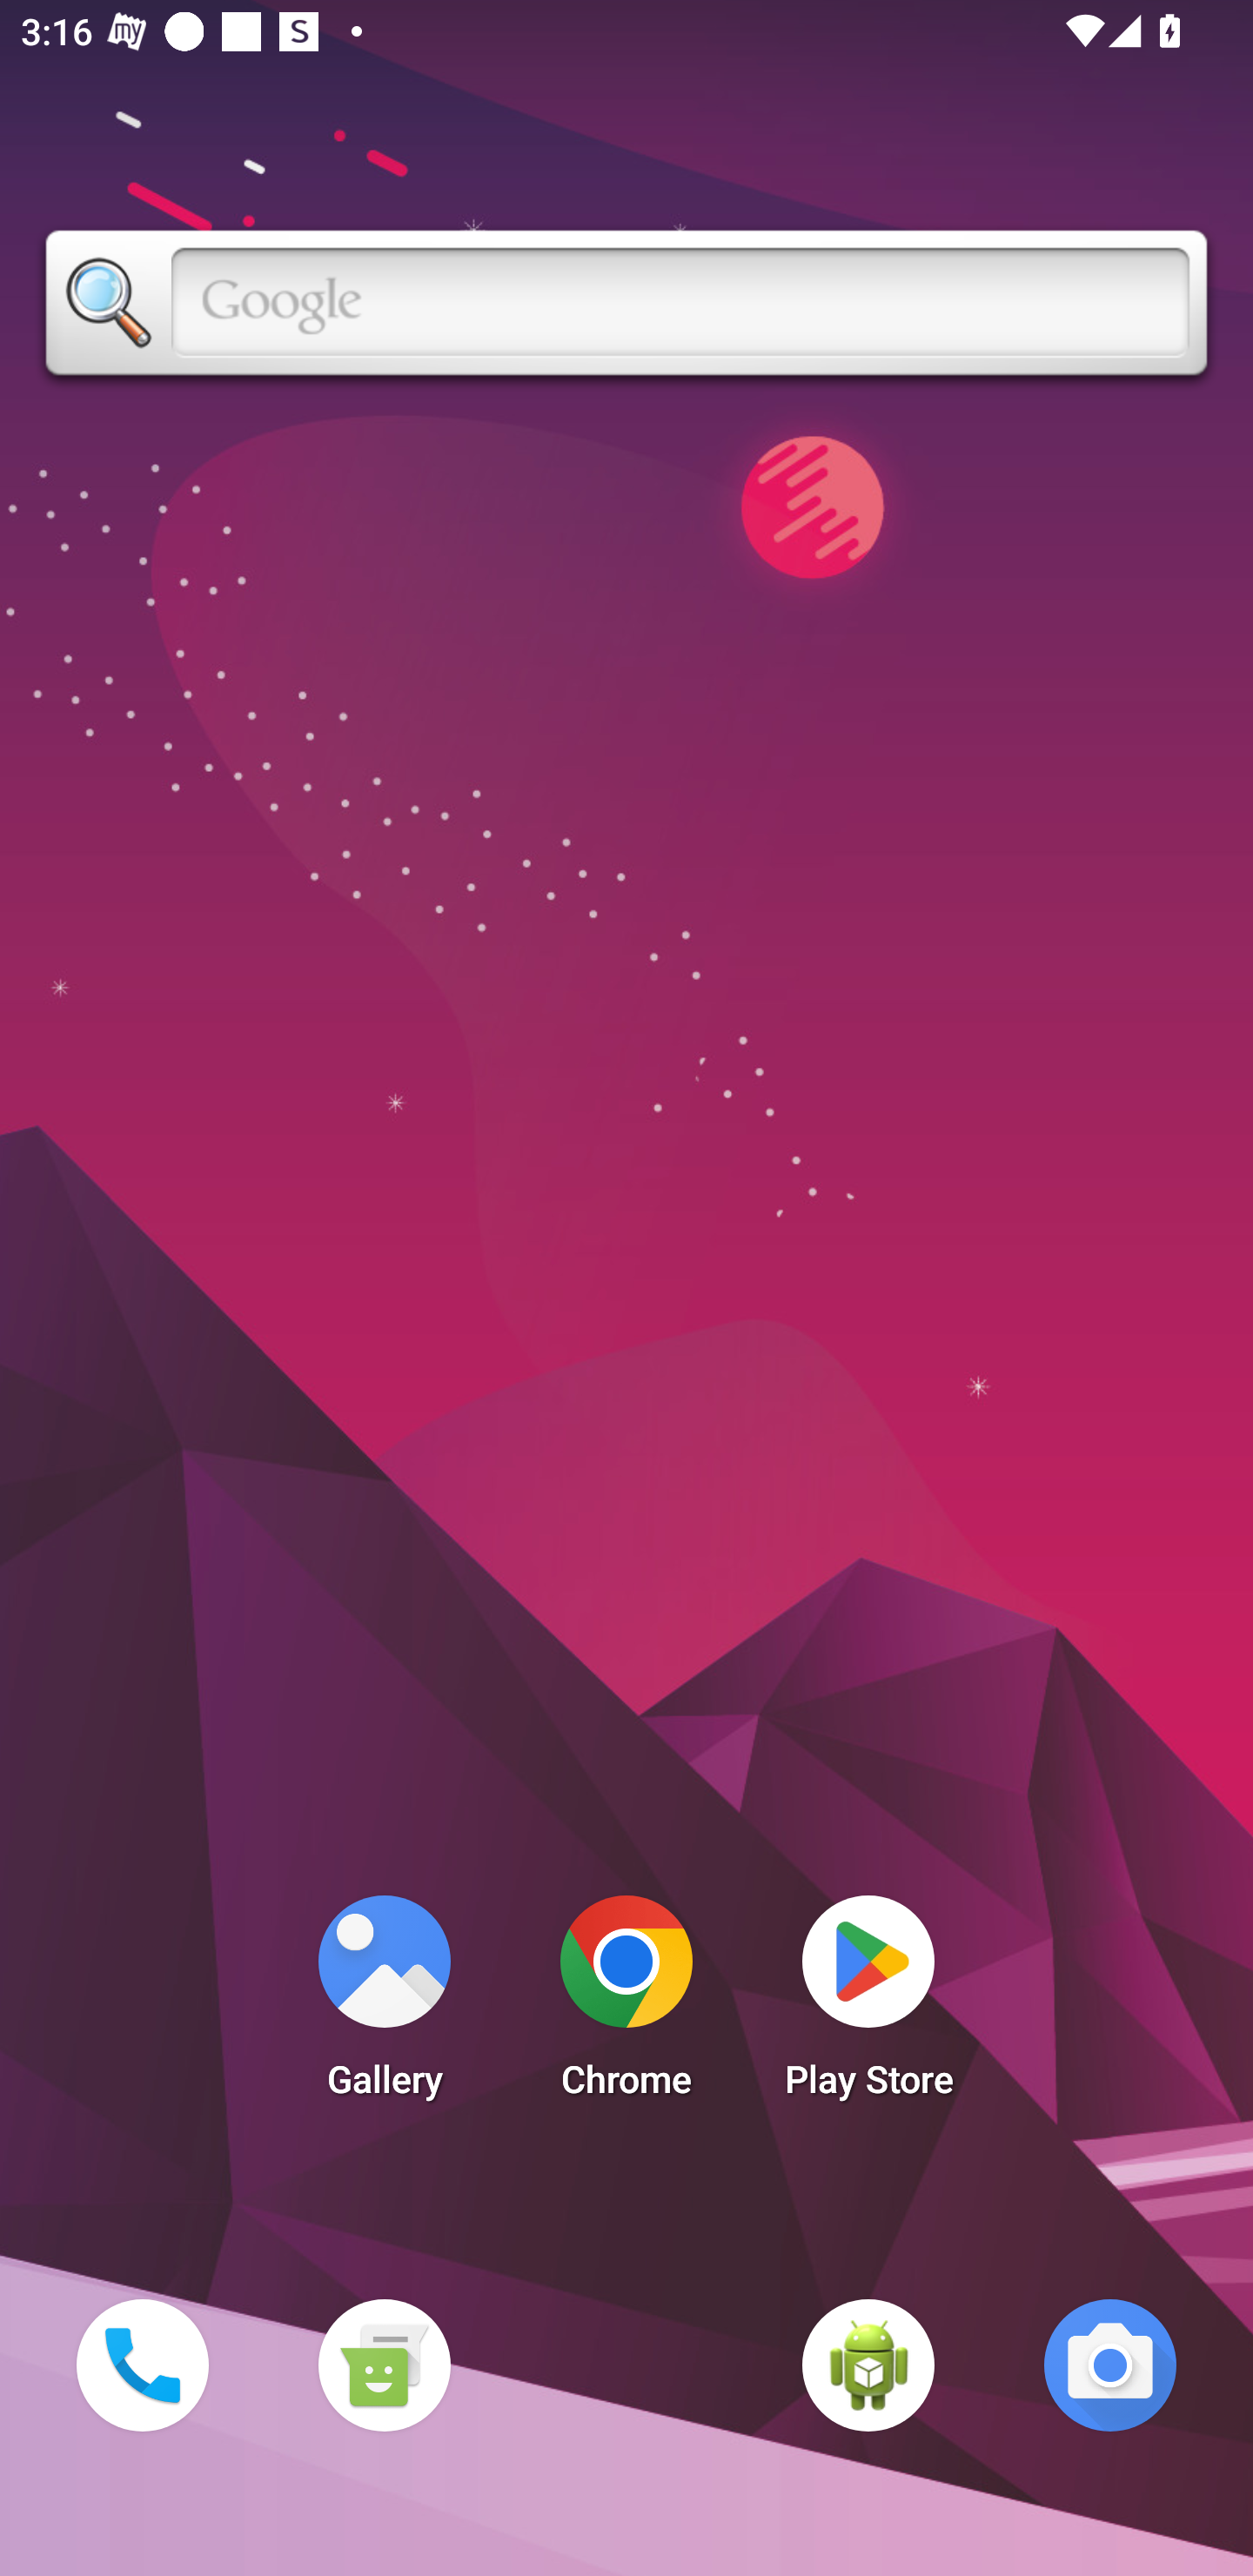 Image resolution: width=1253 pixels, height=2576 pixels. Describe the element at coordinates (142, 2365) in the screenshot. I see `Phone` at that location.